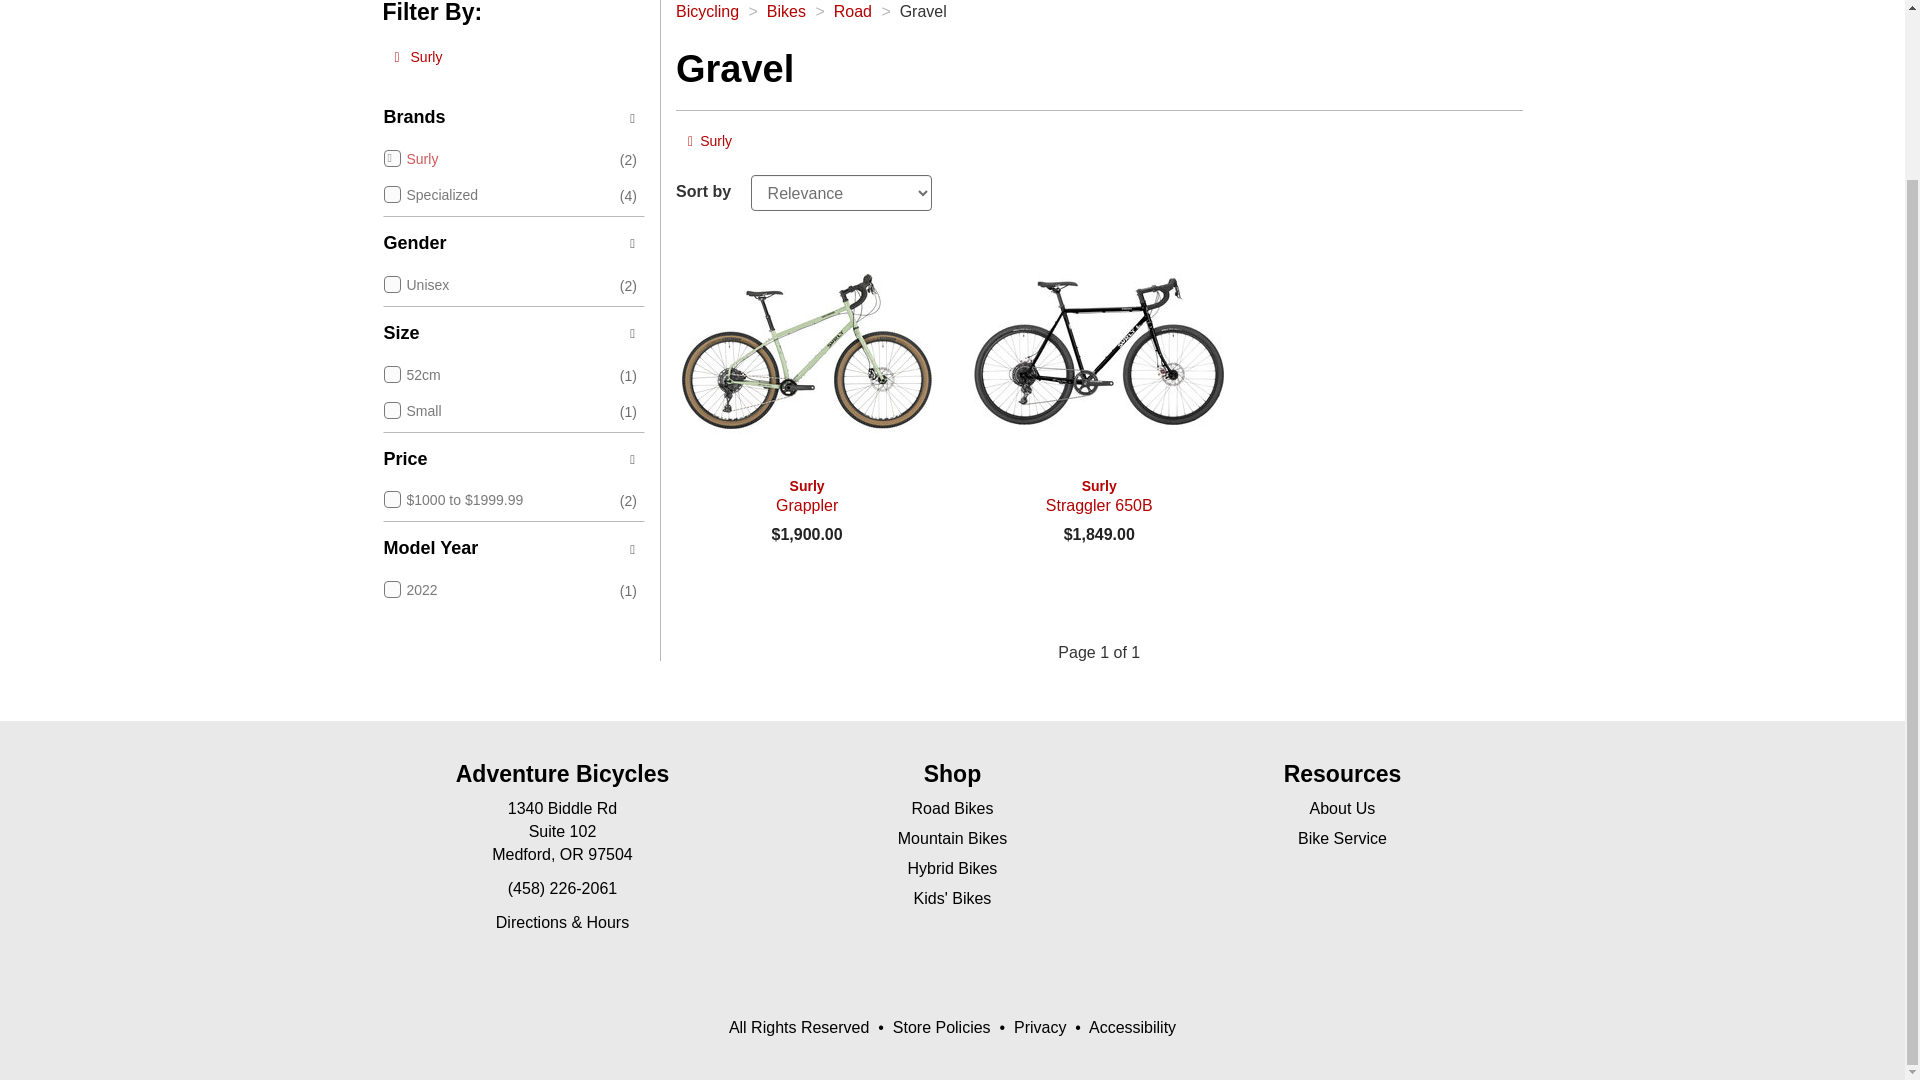 This screenshot has width=1920, height=1080. What do you see at coordinates (806, 496) in the screenshot?
I see `Road` at bounding box center [806, 496].